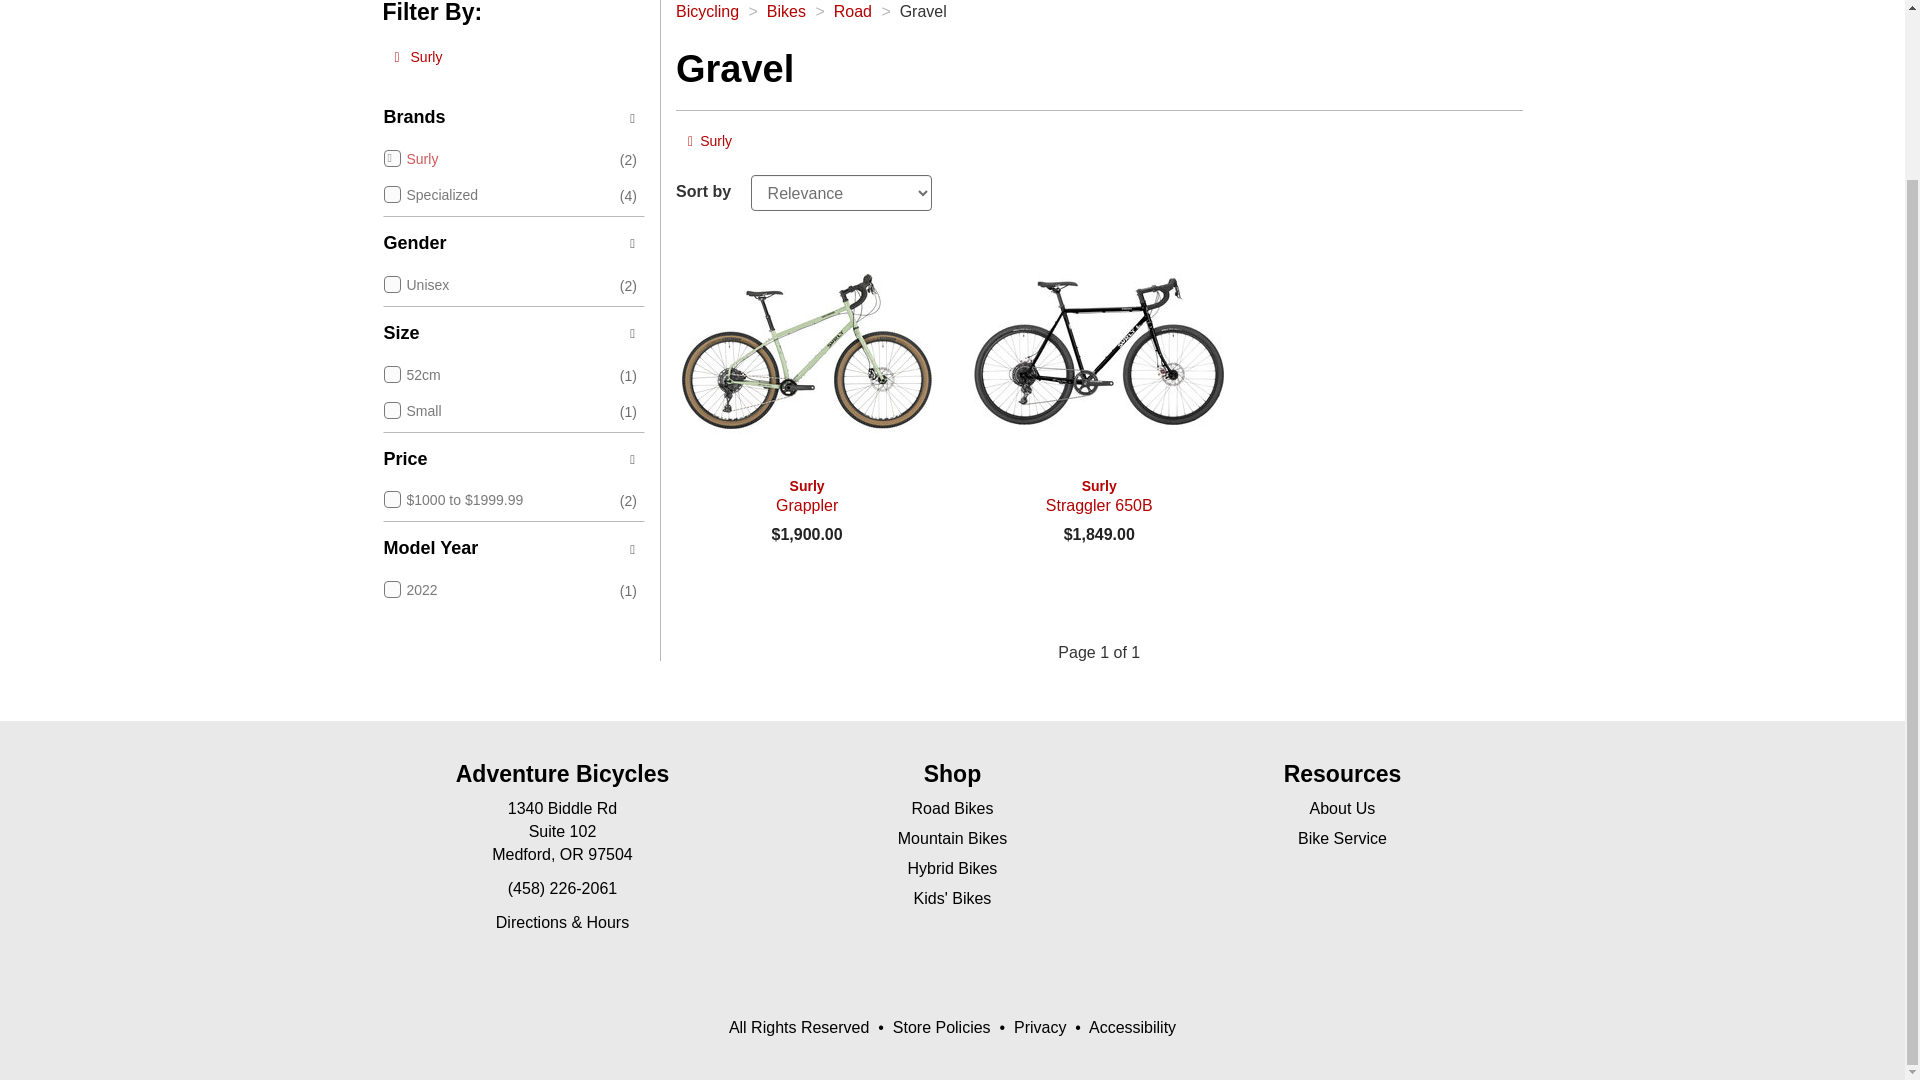 This screenshot has width=1920, height=1080. What do you see at coordinates (806, 496) in the screenshot?
I see `Road` at bounding box center [806, 496].